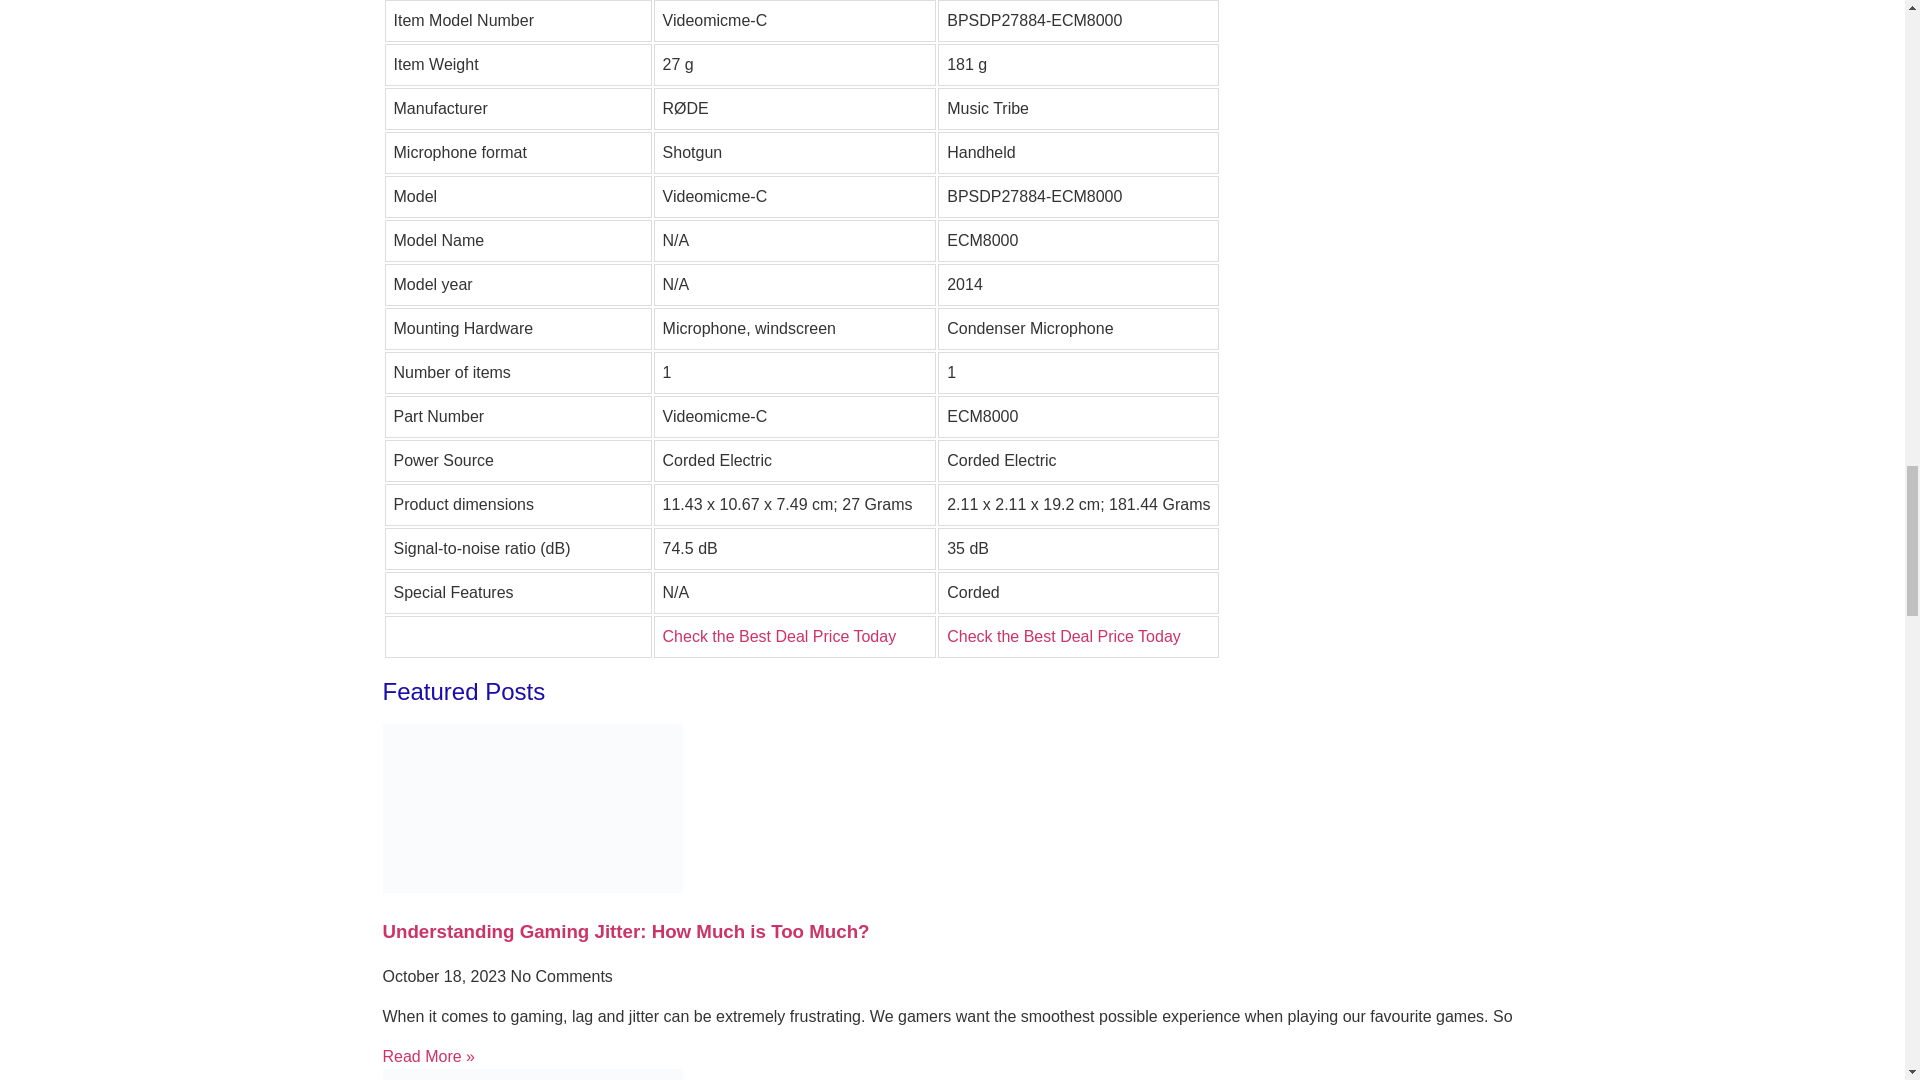 The height and width of the screenshot is (1080, 1920). I want to click on Understanding Gaming Jitter: How Much is Too Much?, so click(626, 931).